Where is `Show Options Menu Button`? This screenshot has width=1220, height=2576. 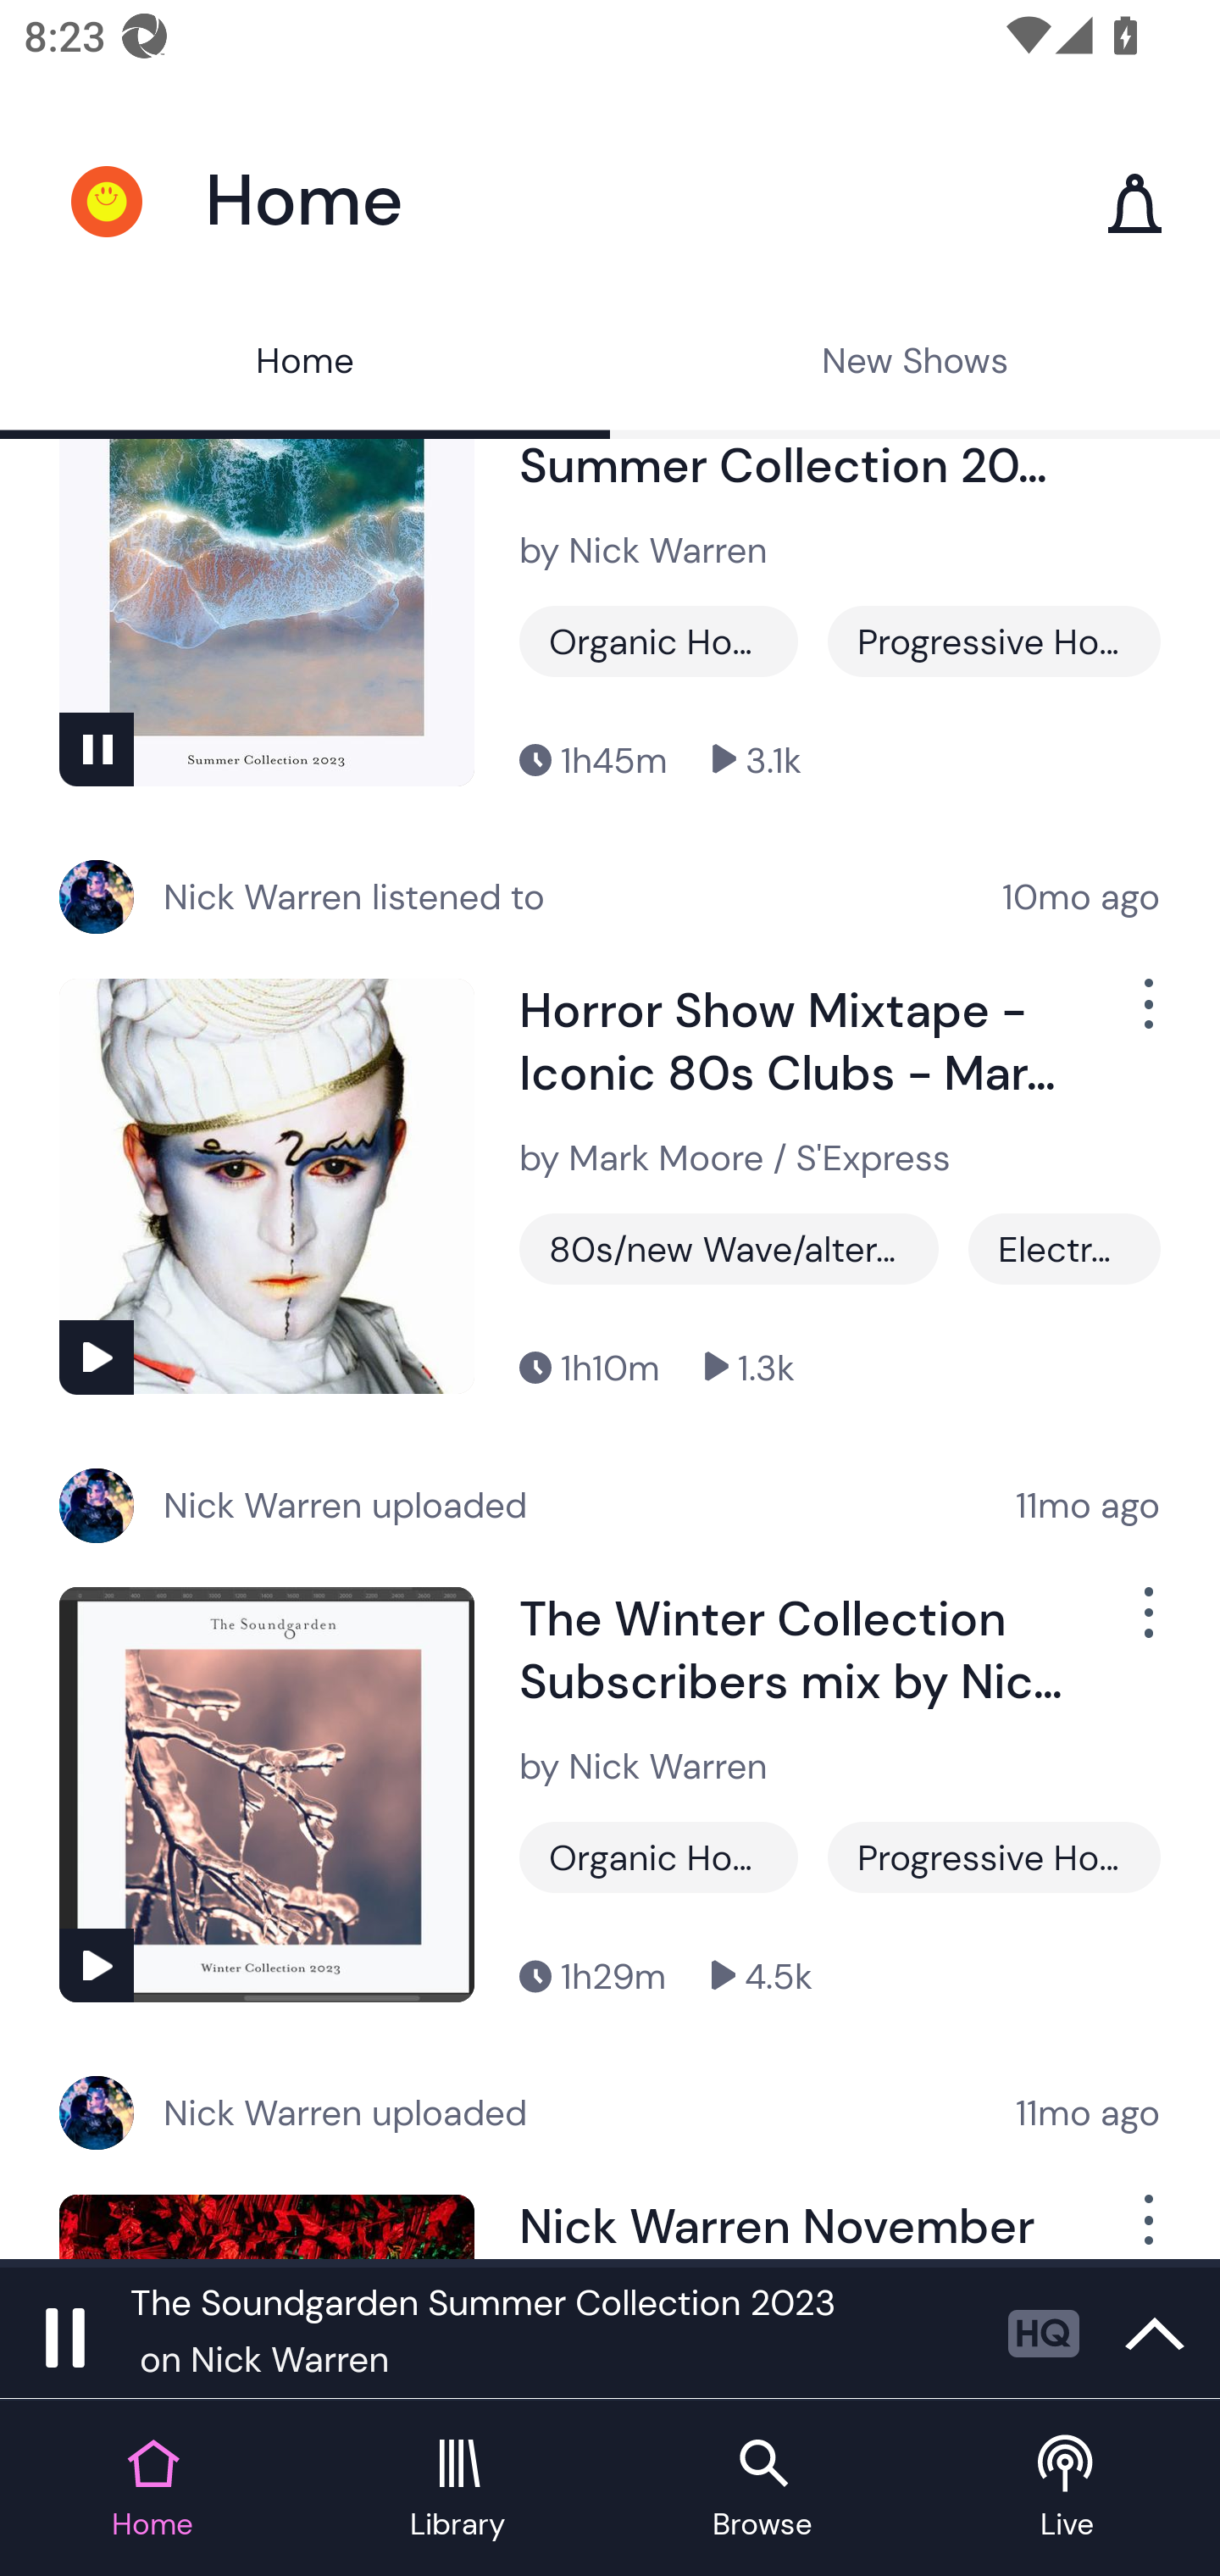 Show Options Menu Button is located at coordinates (1145, 1017).